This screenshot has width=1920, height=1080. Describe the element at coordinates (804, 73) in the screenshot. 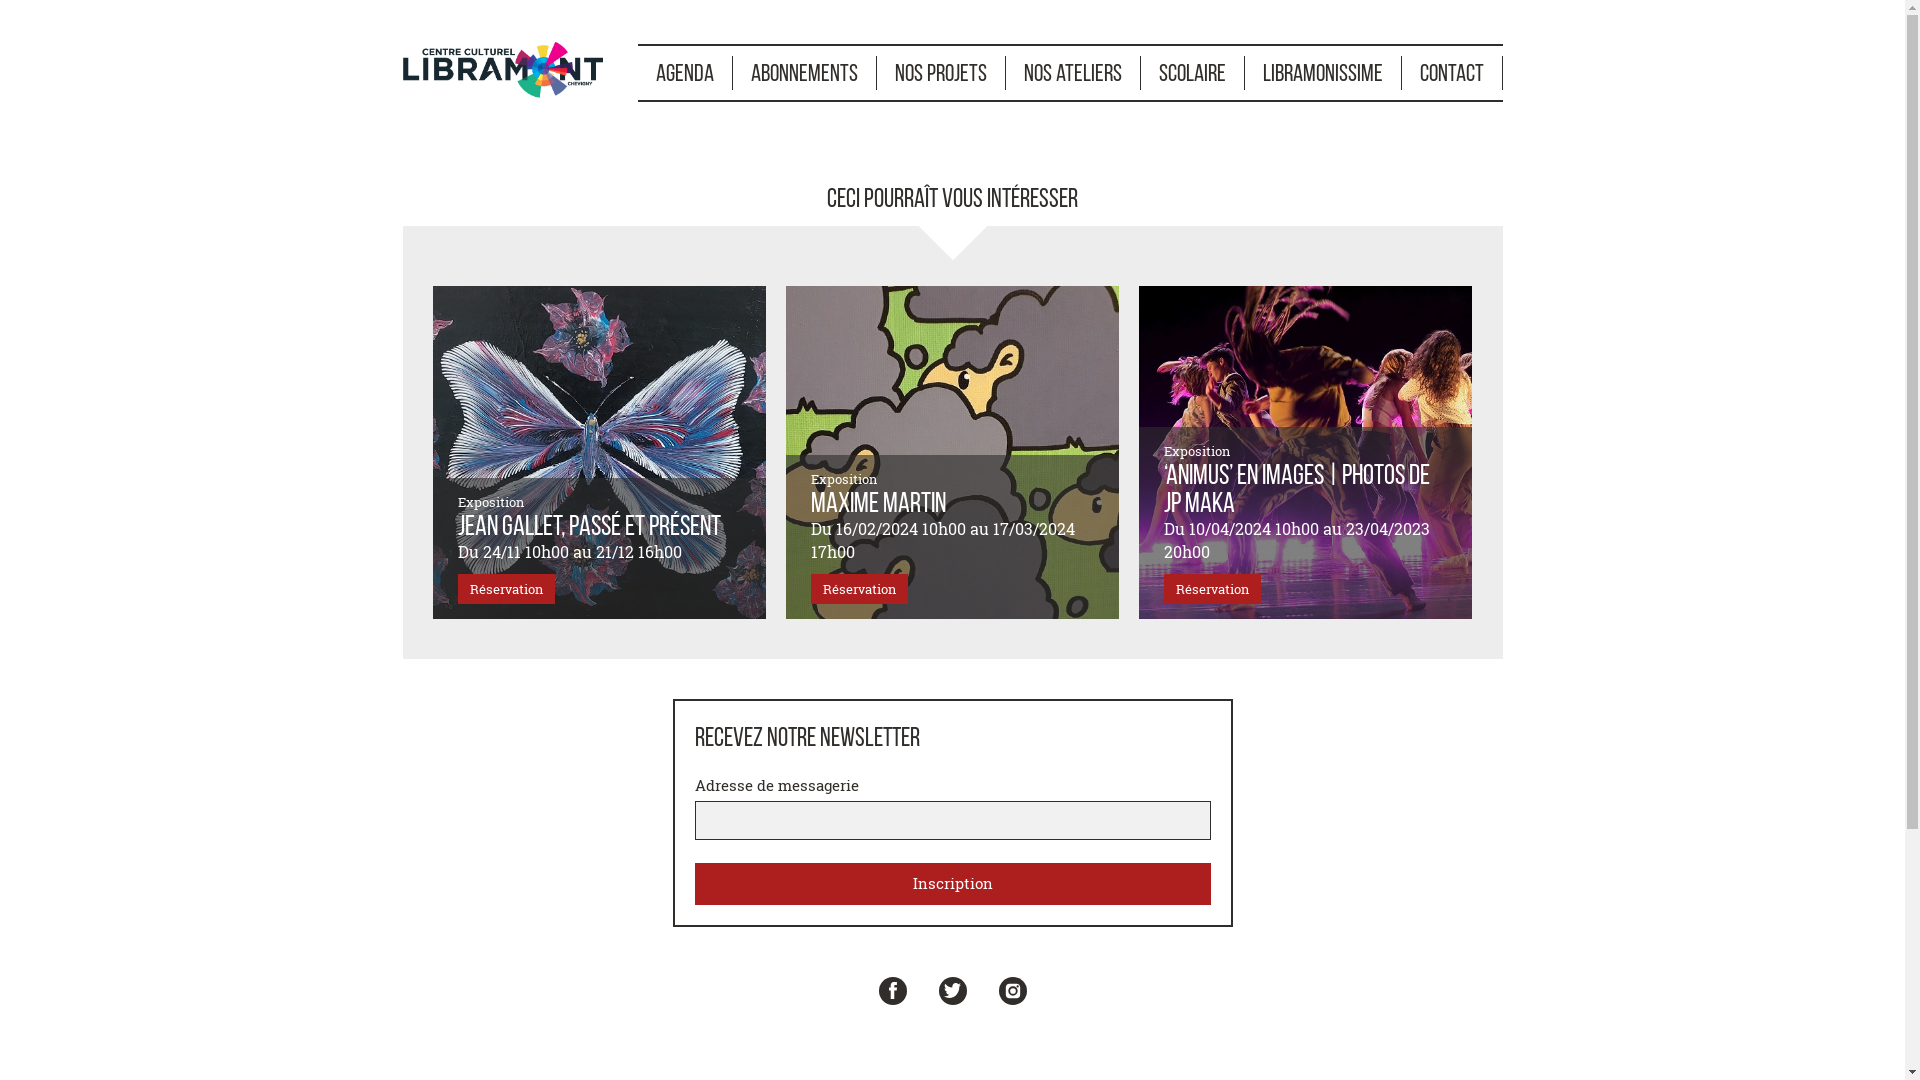

I see `Abonnements` at that location.